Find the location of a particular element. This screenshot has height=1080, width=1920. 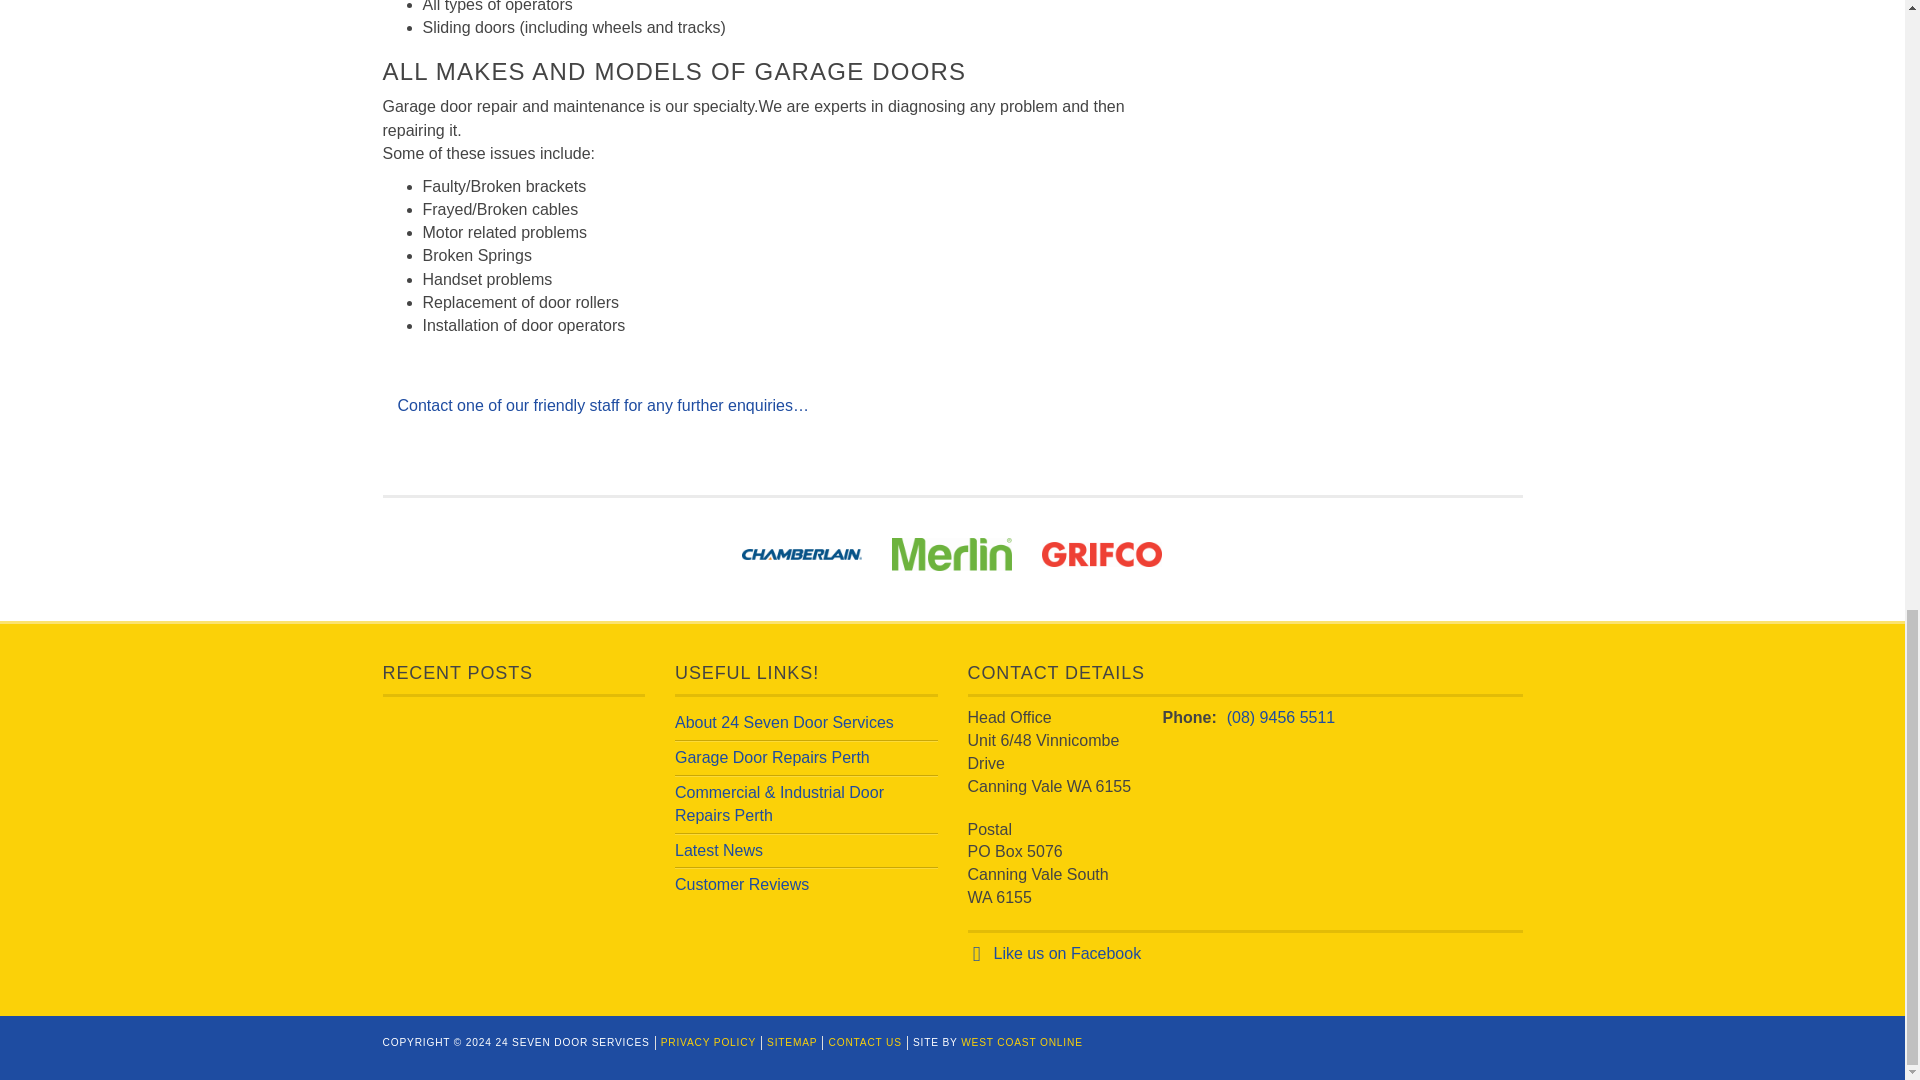

Customer Reviews is located at coordinates (742, 884).